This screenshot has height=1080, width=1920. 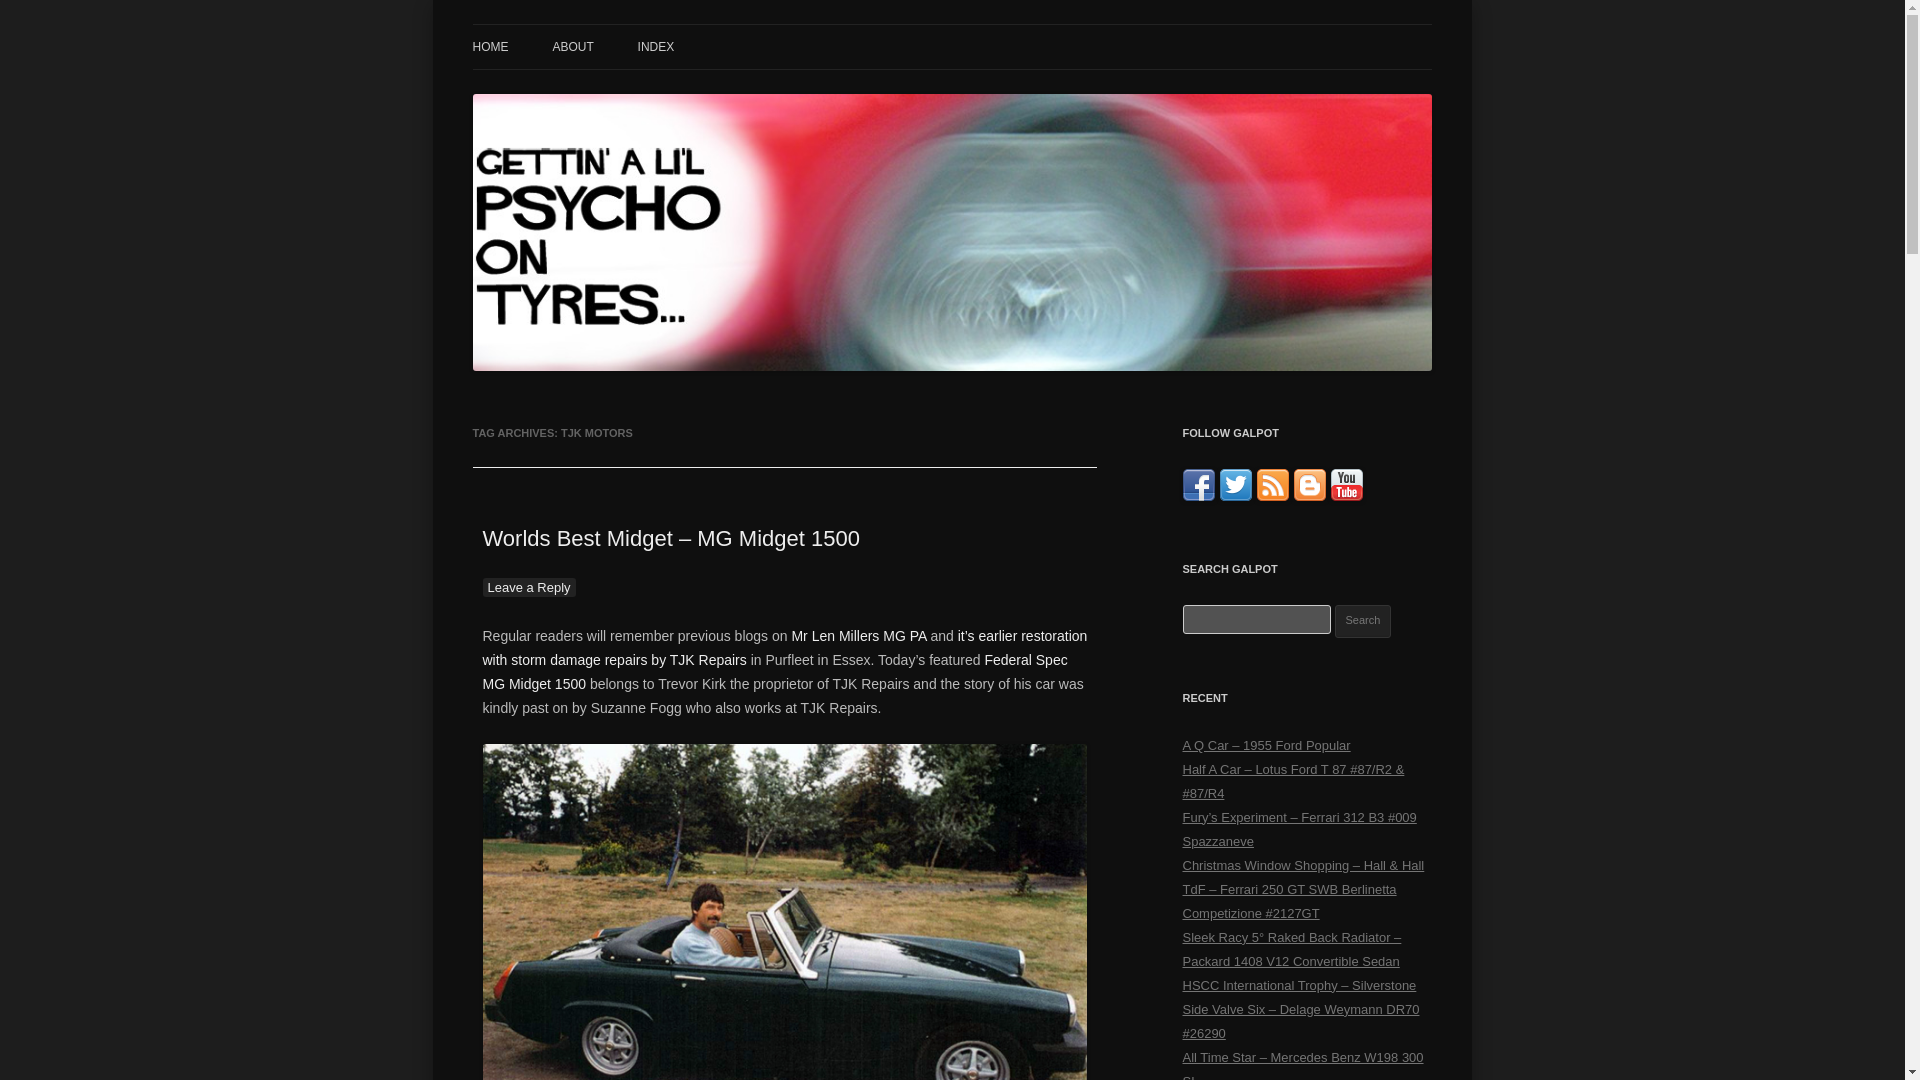 I want to click on Follow arttidesco on Twitter, so click(x=1235, y=496).